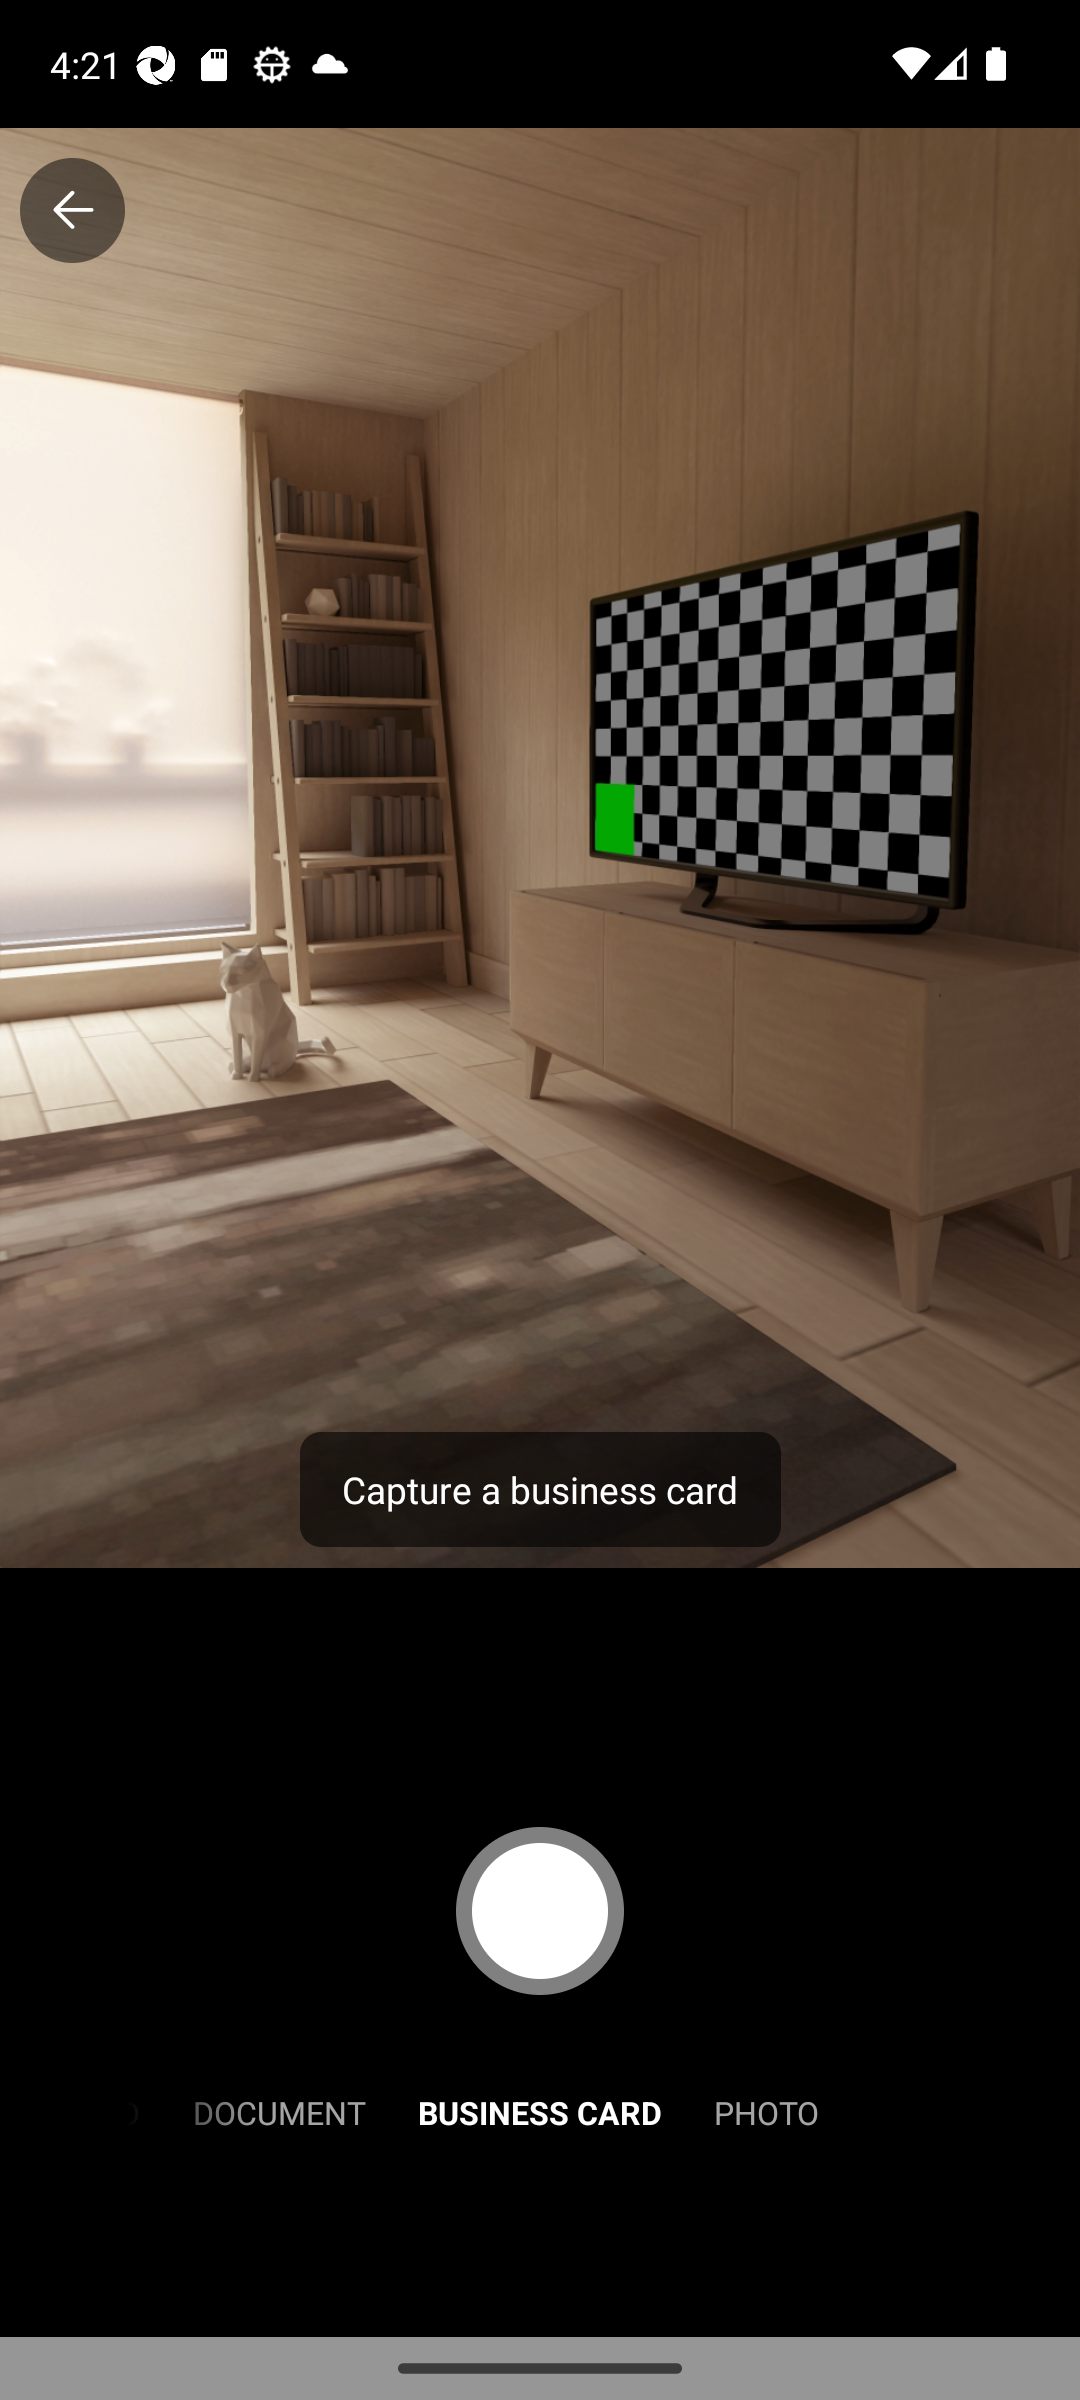 Image resolution: width=1080 pixels, height=2400 pixels. Describe the element at coordinates (72, 210) in the screenshot. I see `Close` at that location.